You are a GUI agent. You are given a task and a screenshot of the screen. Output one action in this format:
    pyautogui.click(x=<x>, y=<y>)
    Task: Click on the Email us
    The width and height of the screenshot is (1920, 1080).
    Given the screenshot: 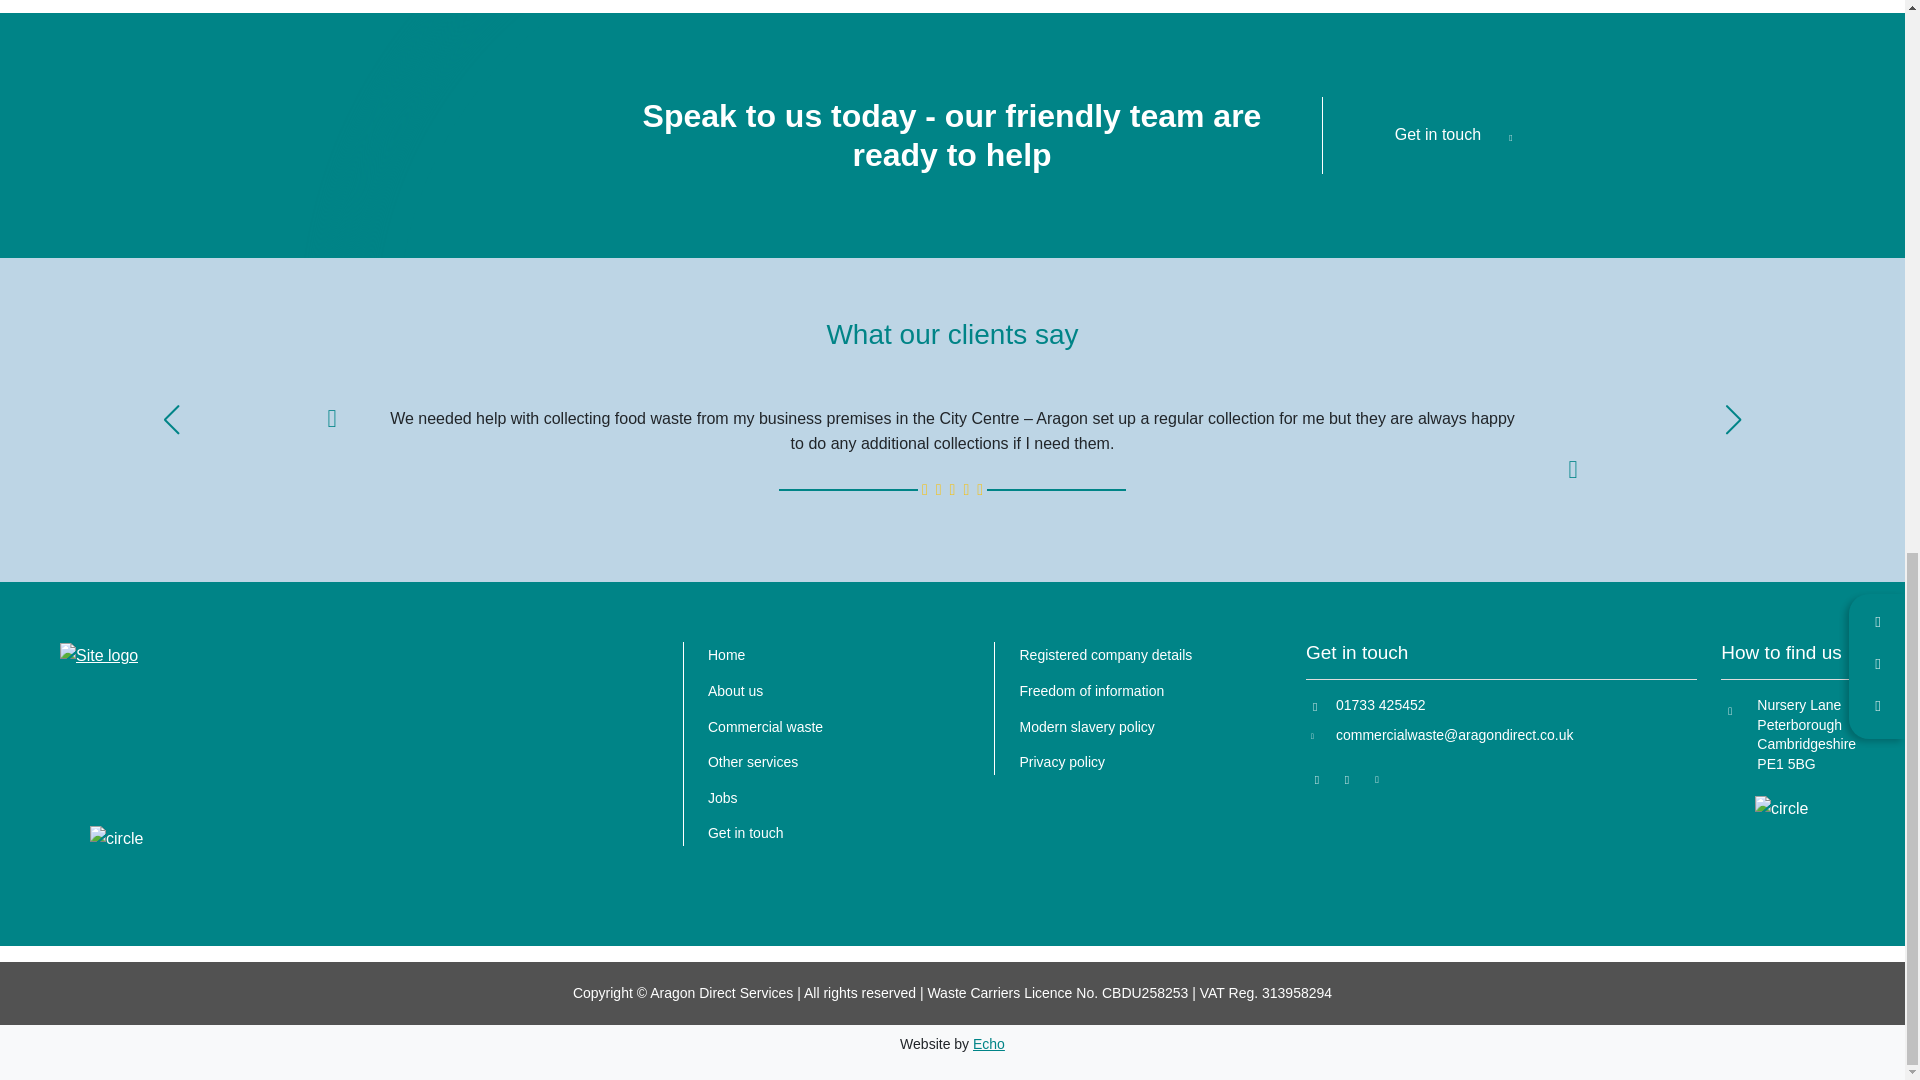 What is the action you would take?
    pyautogui.click(x=1497, y=736)
    